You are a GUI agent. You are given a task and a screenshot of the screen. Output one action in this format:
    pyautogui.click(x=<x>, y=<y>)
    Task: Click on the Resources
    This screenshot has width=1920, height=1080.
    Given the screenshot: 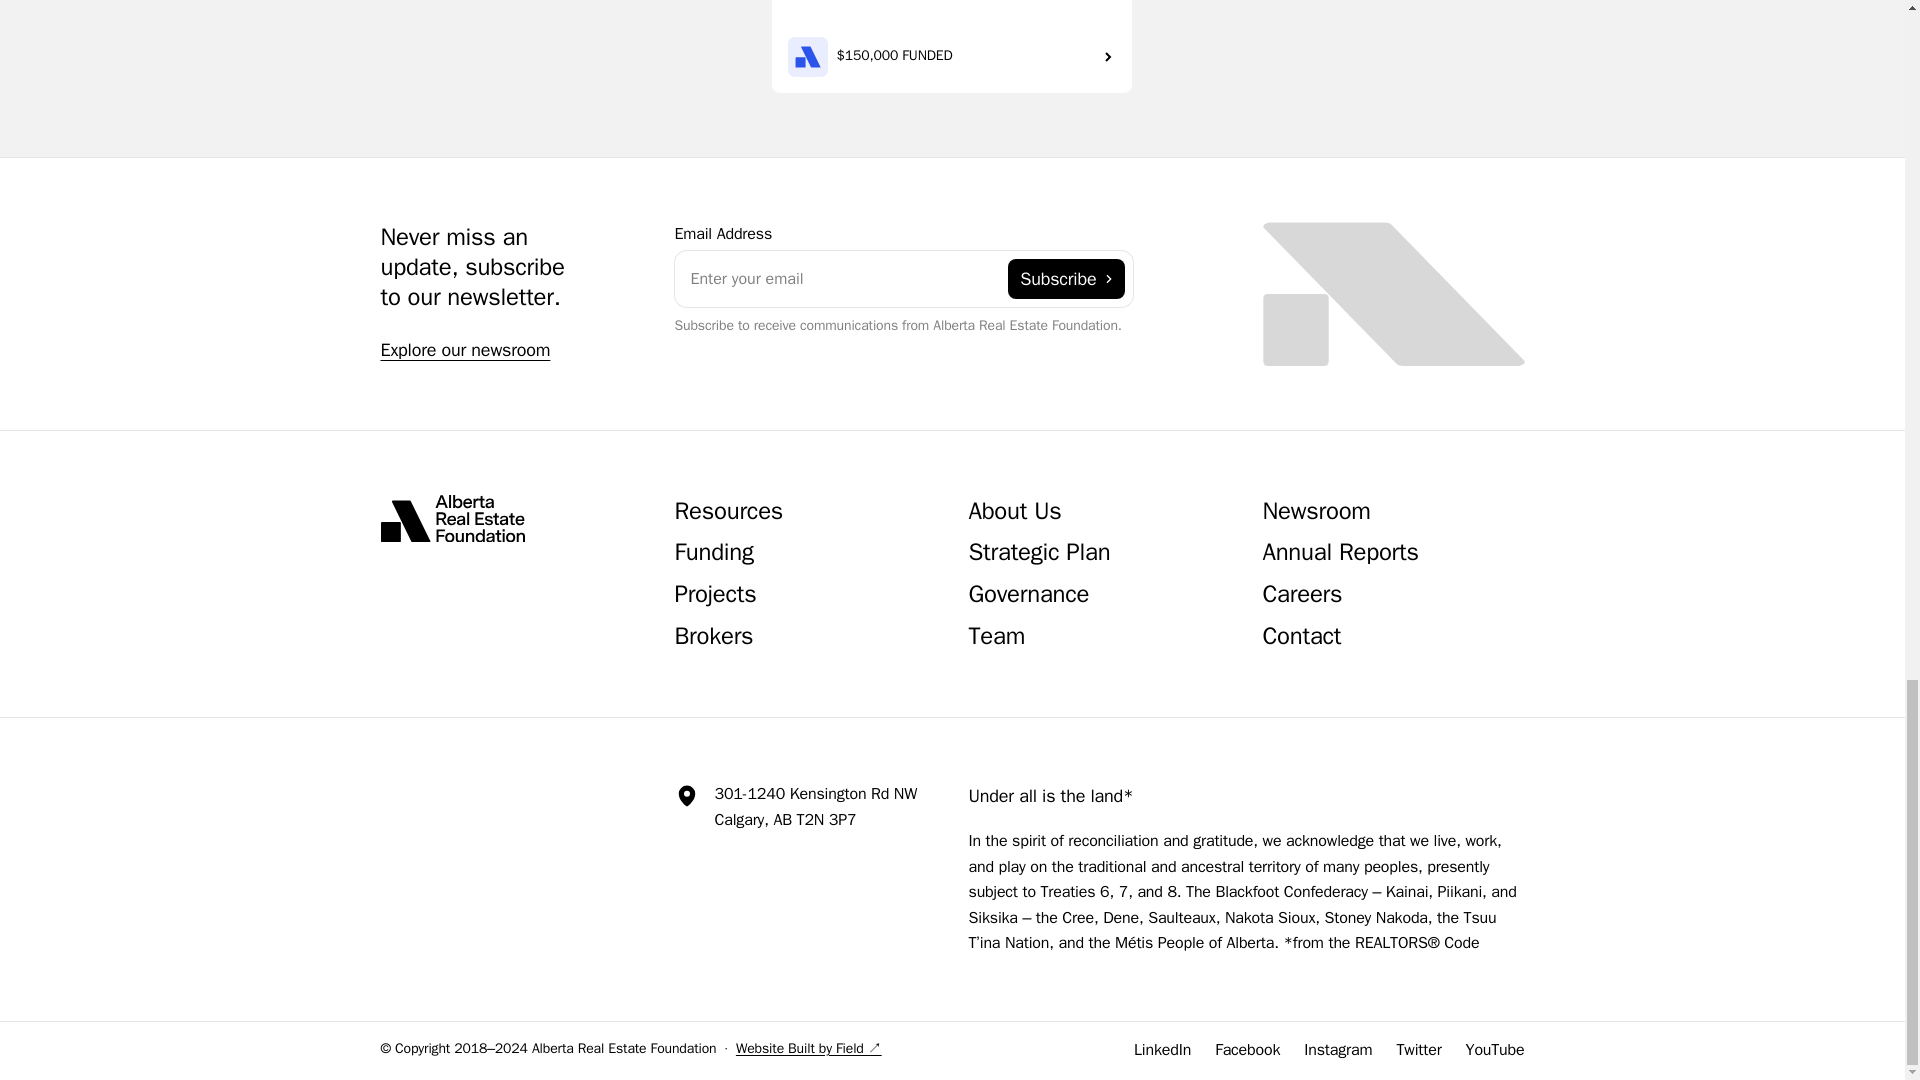 What is the action you would take?
    pyautogui.click(x=728, y=514)
    